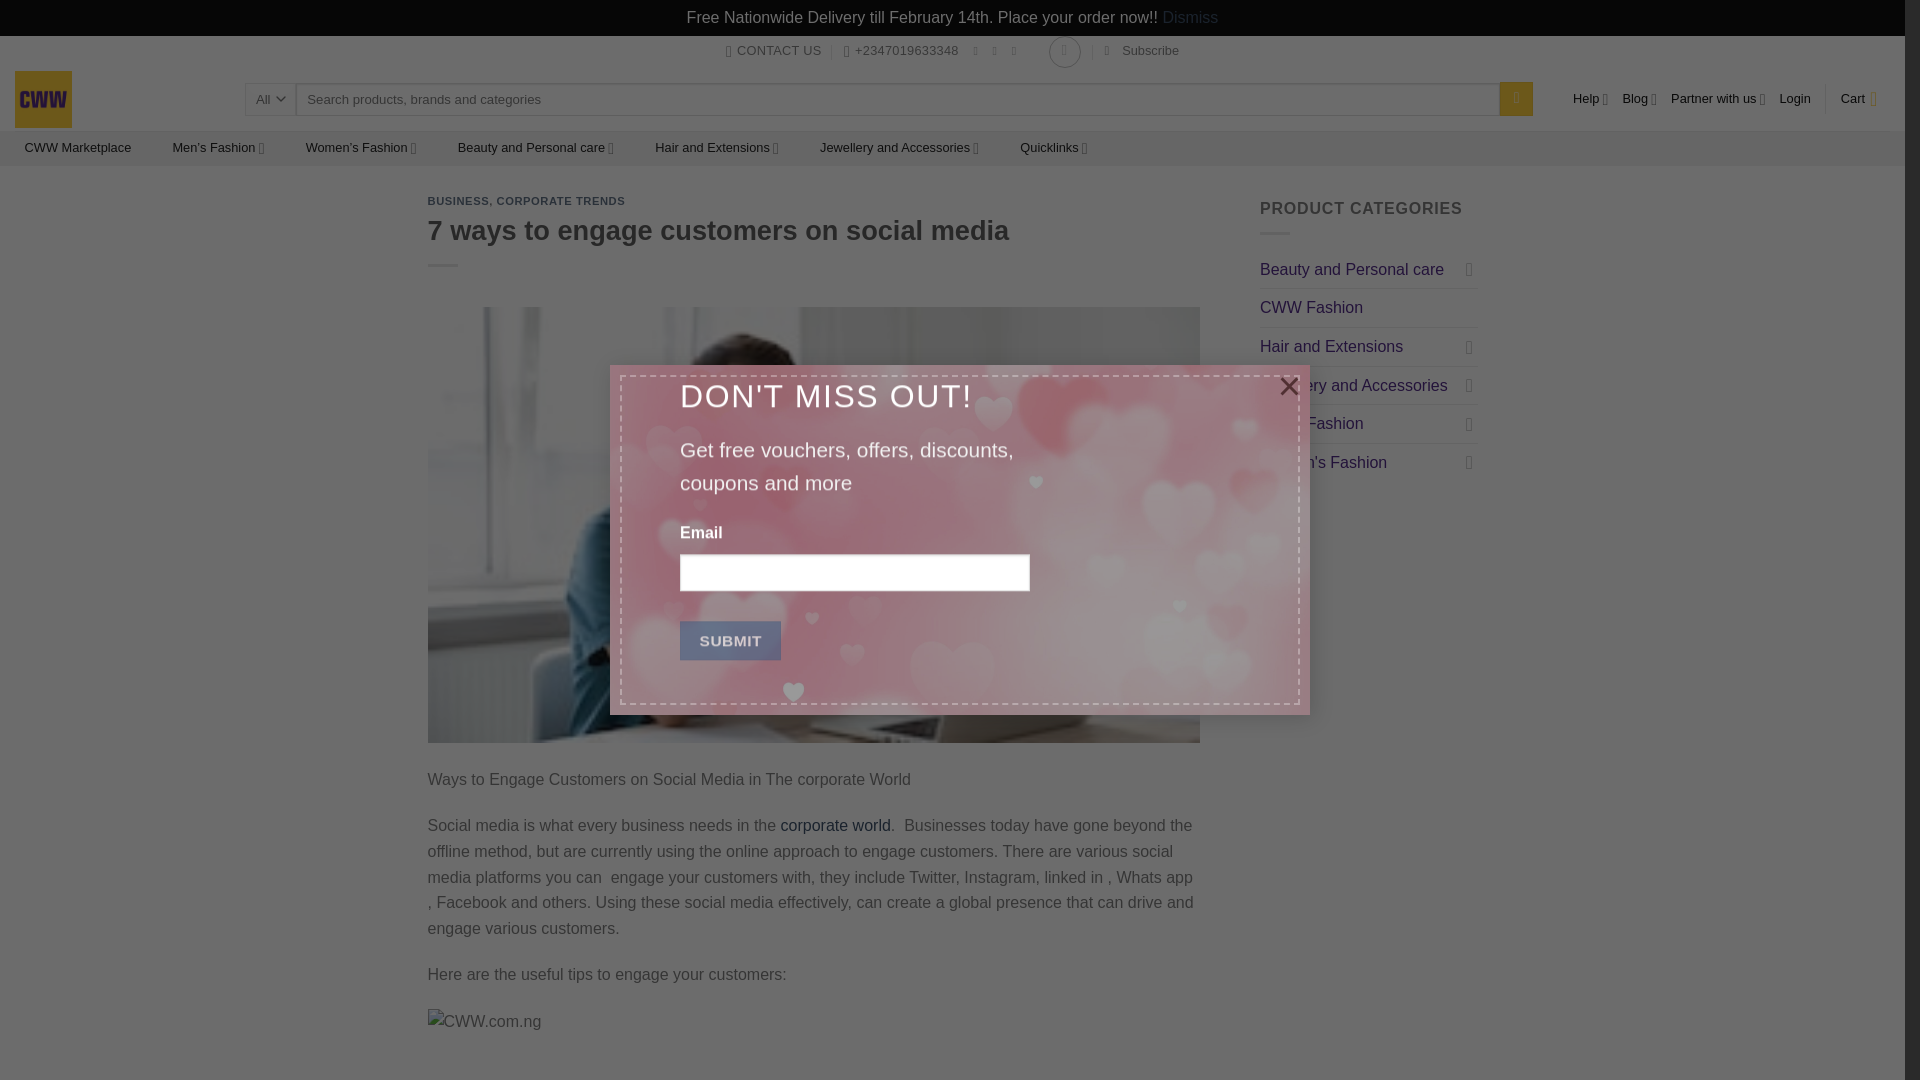 The width and height of the screenshot is (1920, 1080). I want to click on Search, so click(1516, 98).